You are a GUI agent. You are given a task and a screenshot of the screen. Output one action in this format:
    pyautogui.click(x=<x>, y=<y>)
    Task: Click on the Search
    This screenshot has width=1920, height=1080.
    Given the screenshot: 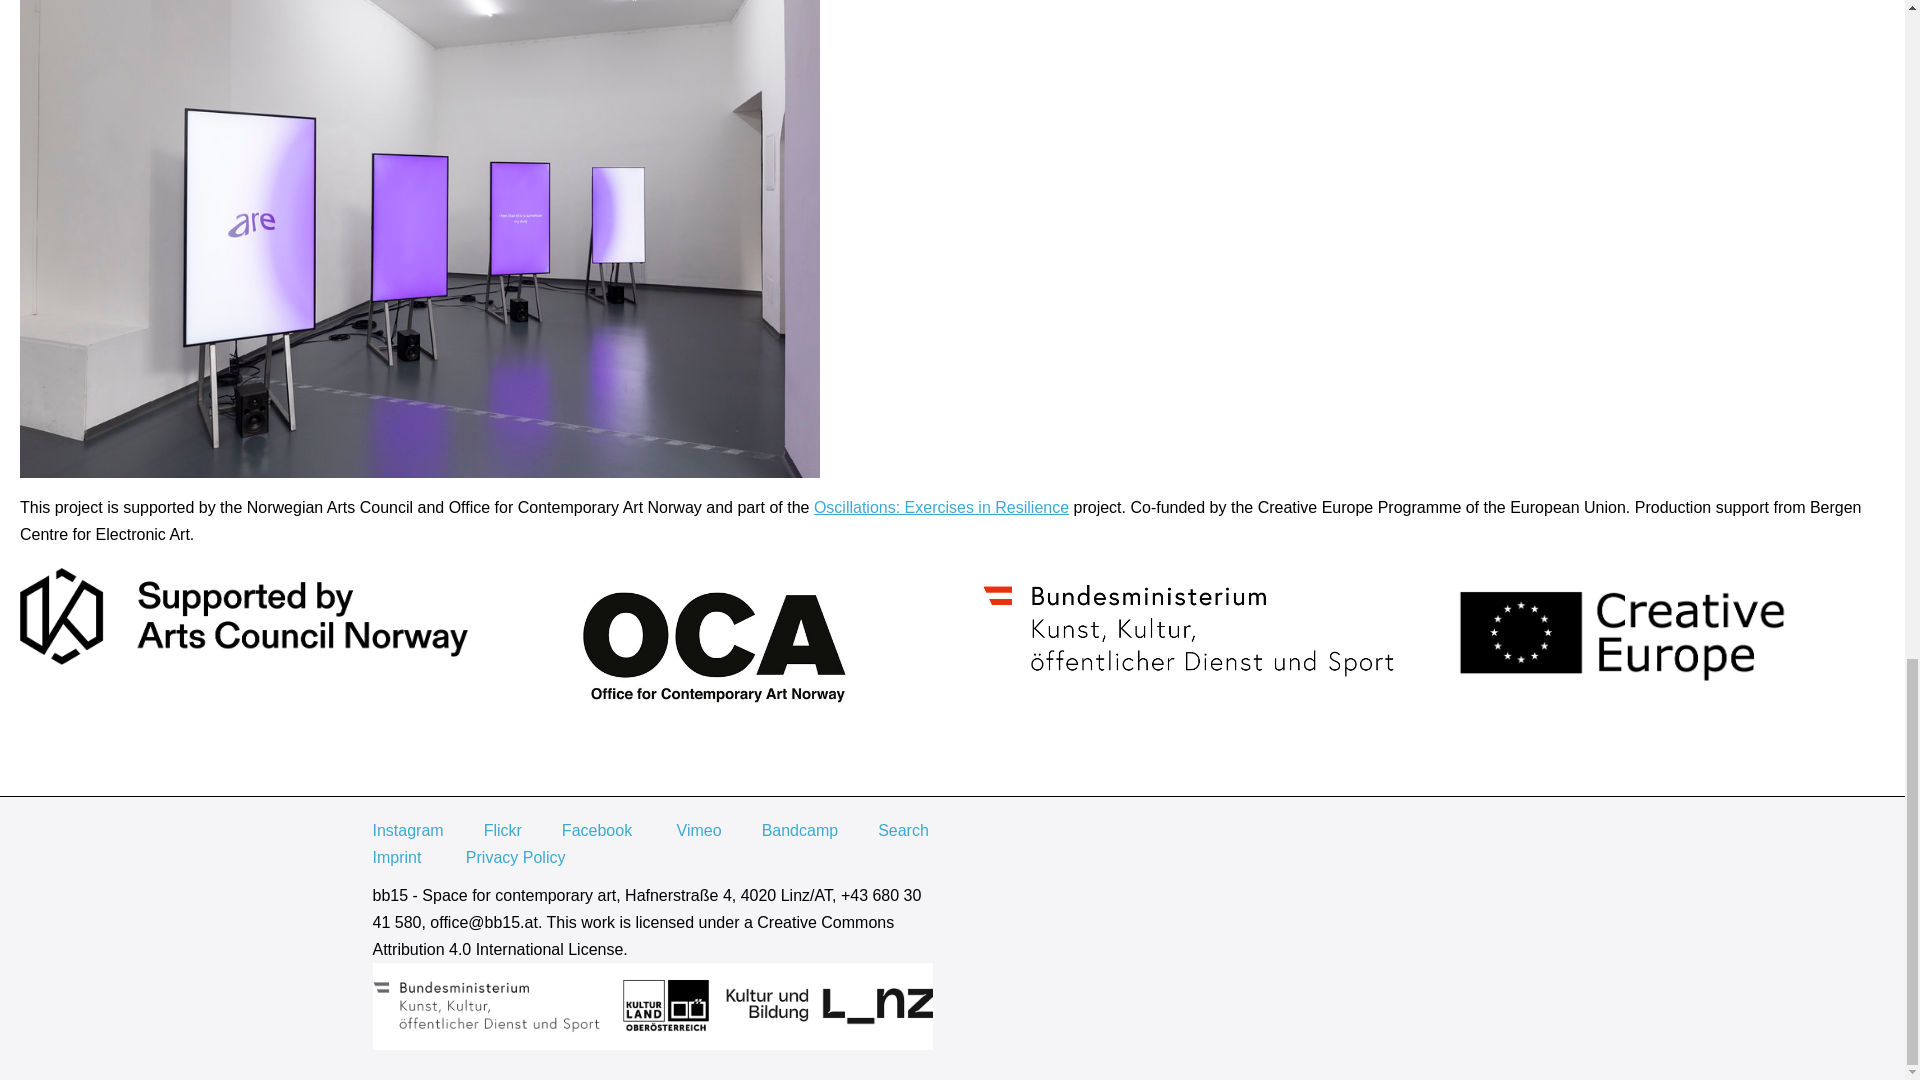 What is the action you would take?
    pyautogui.click(x=903, y=830)
    